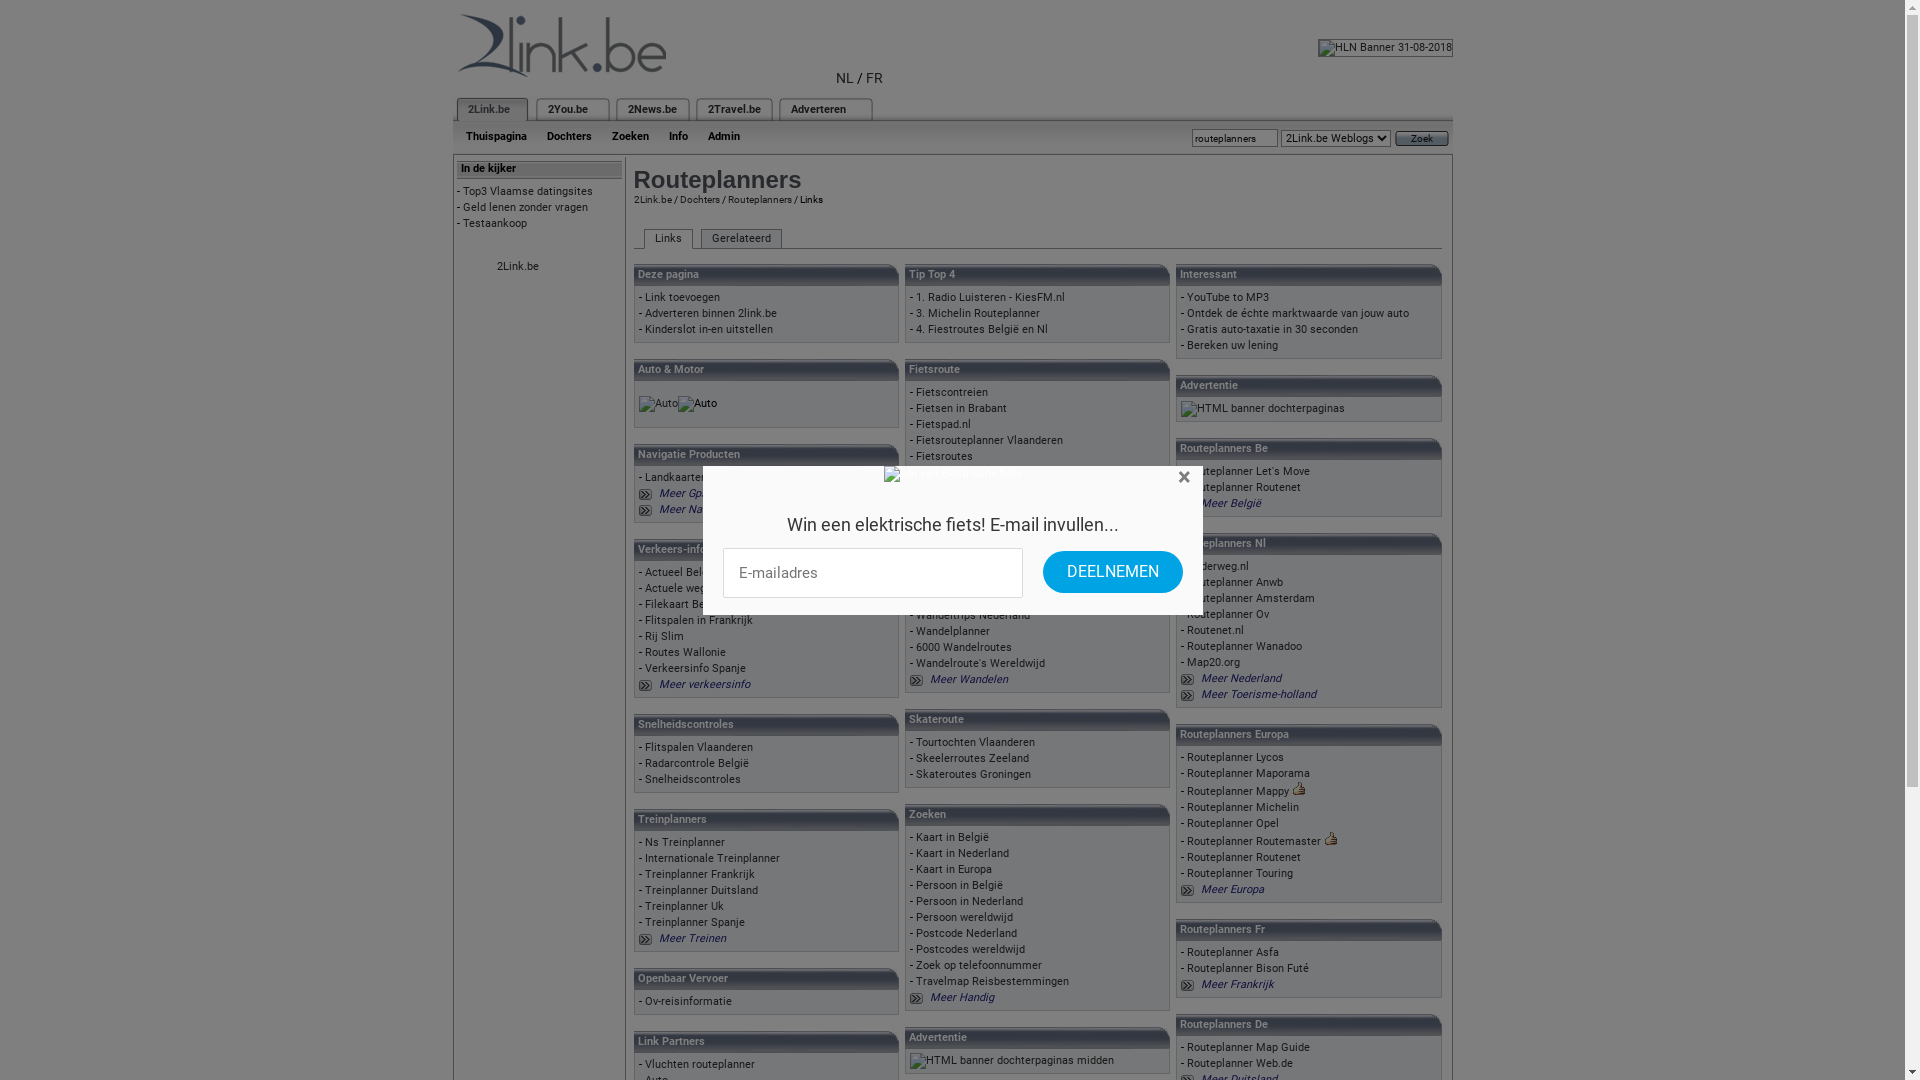  What do you see at coordinates (699, 874) in the screenshot?
I see `Treinplanner Frankrijk` at bounding box center [699, 874].